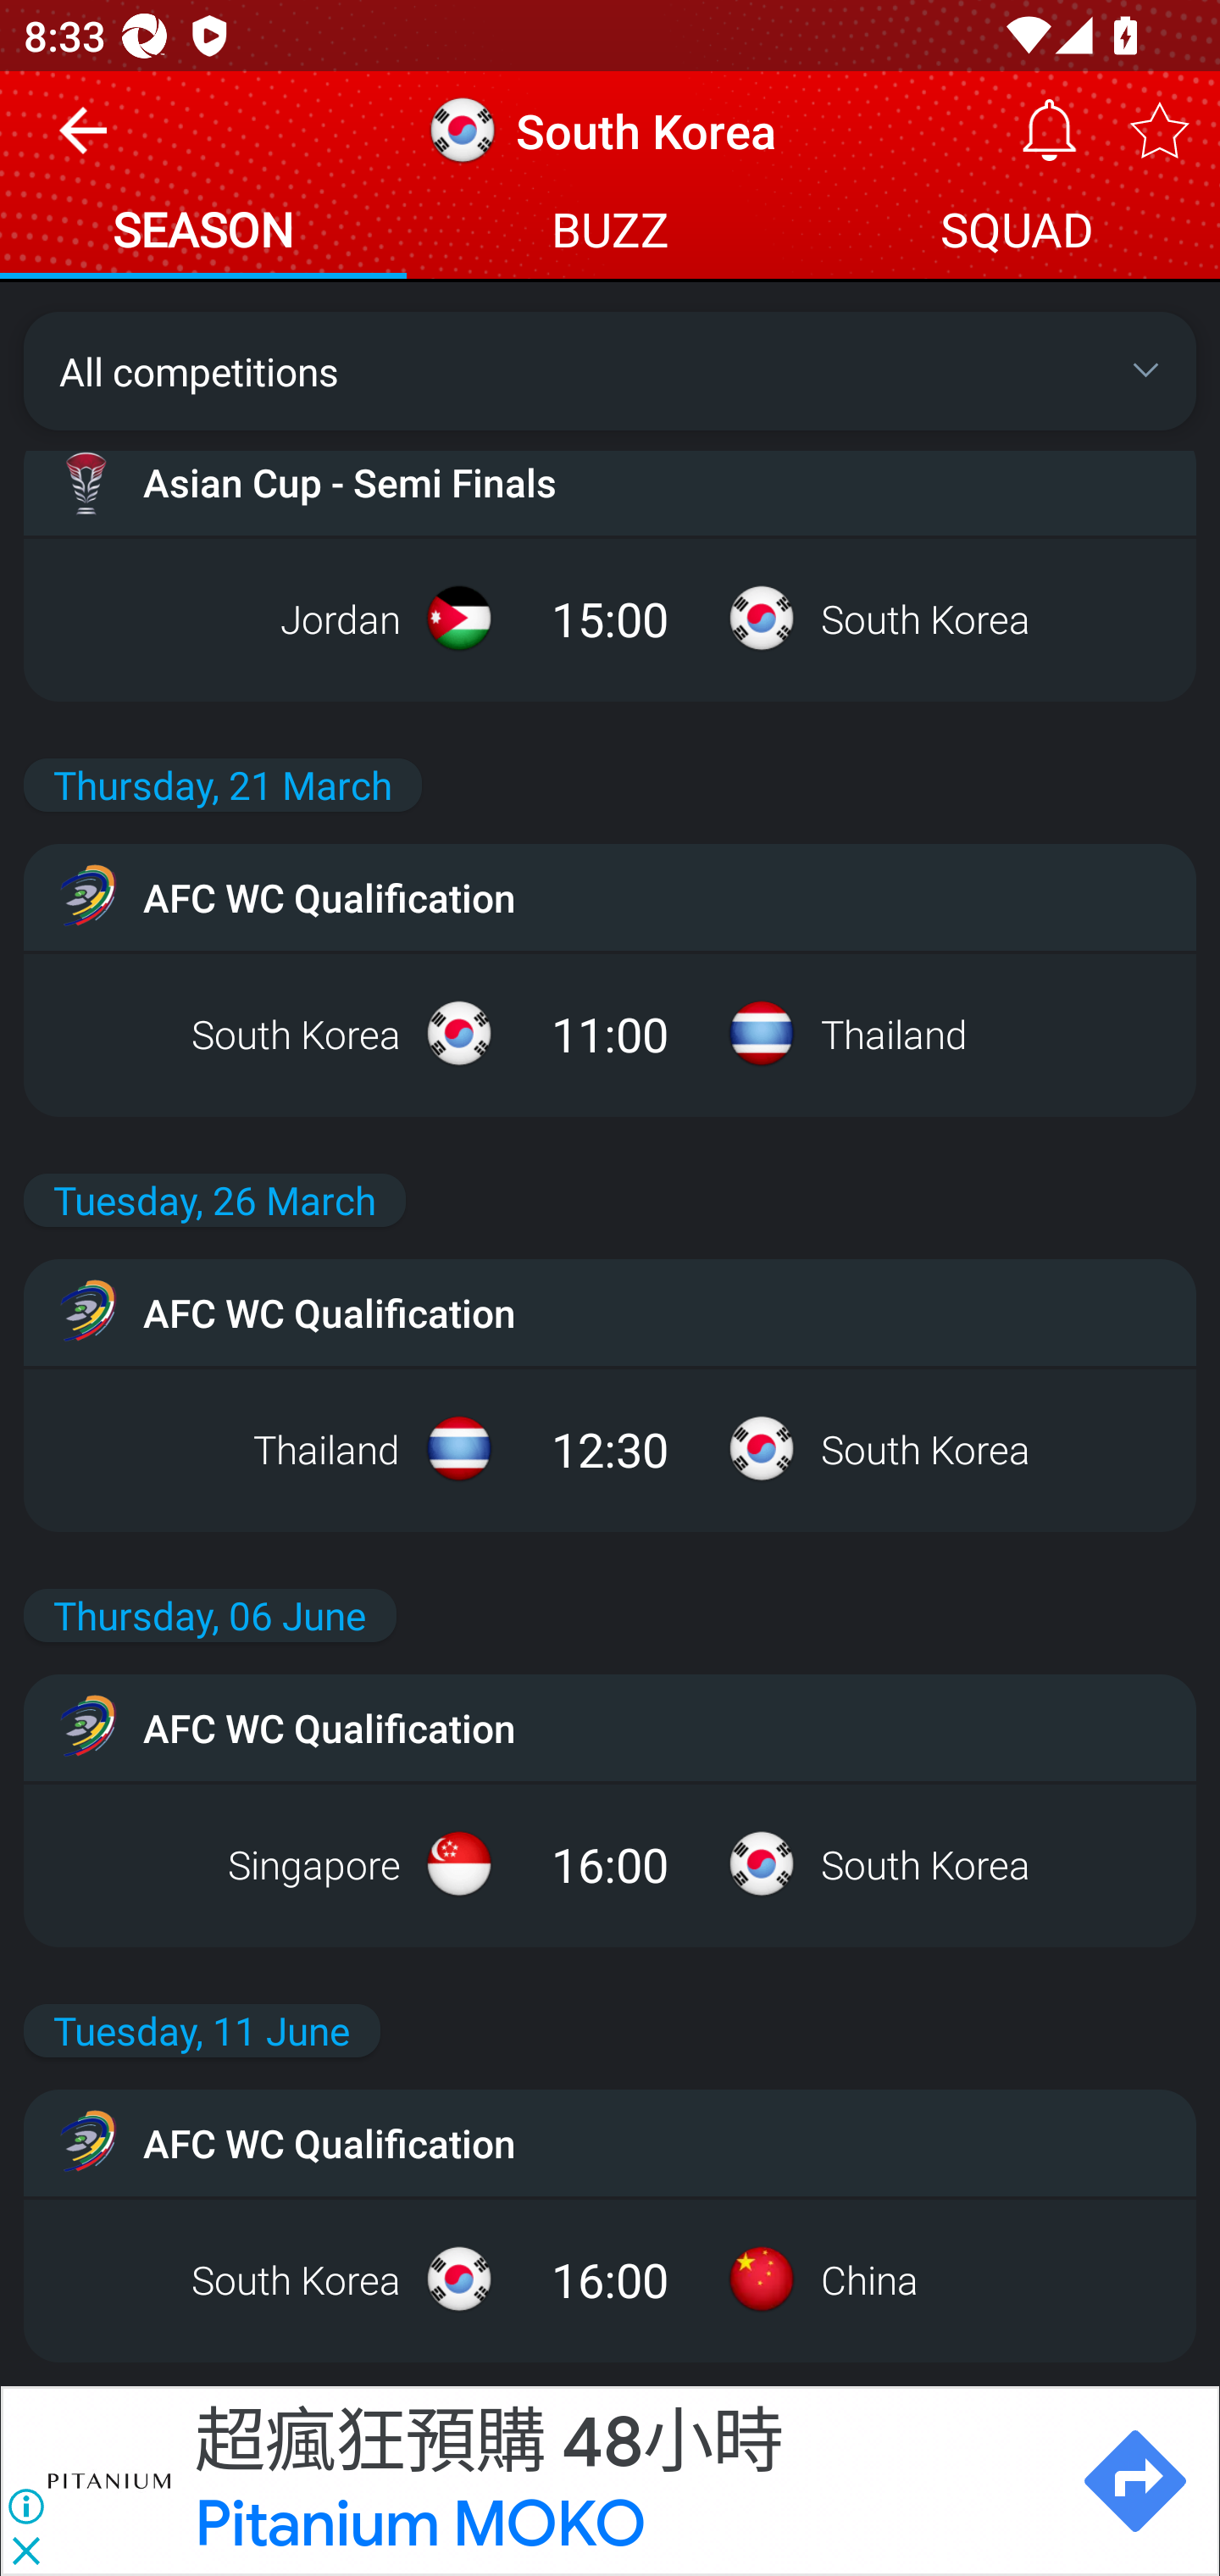  What do you see at coordinates (610, 234) in the screenshot?
I see `BUZZ` at bounding box center [610, 234].